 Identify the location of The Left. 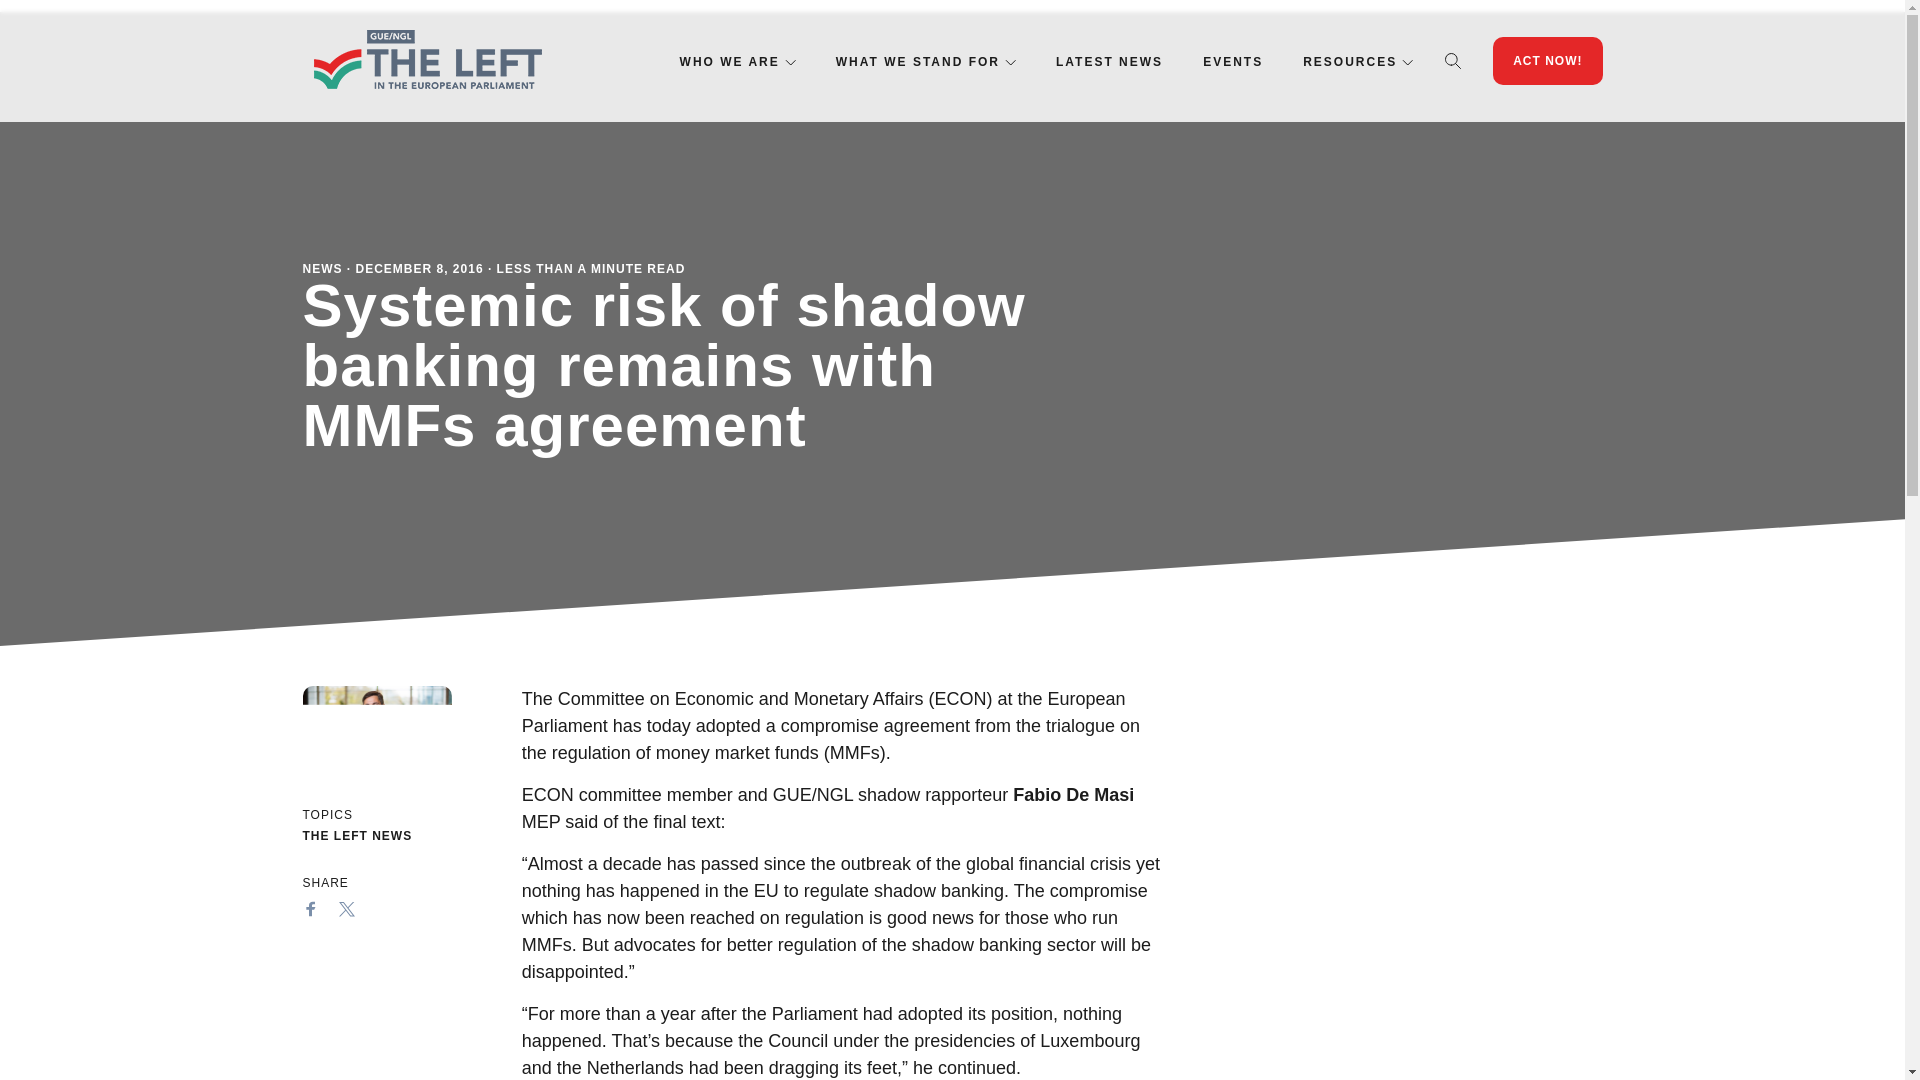
(426, 60).